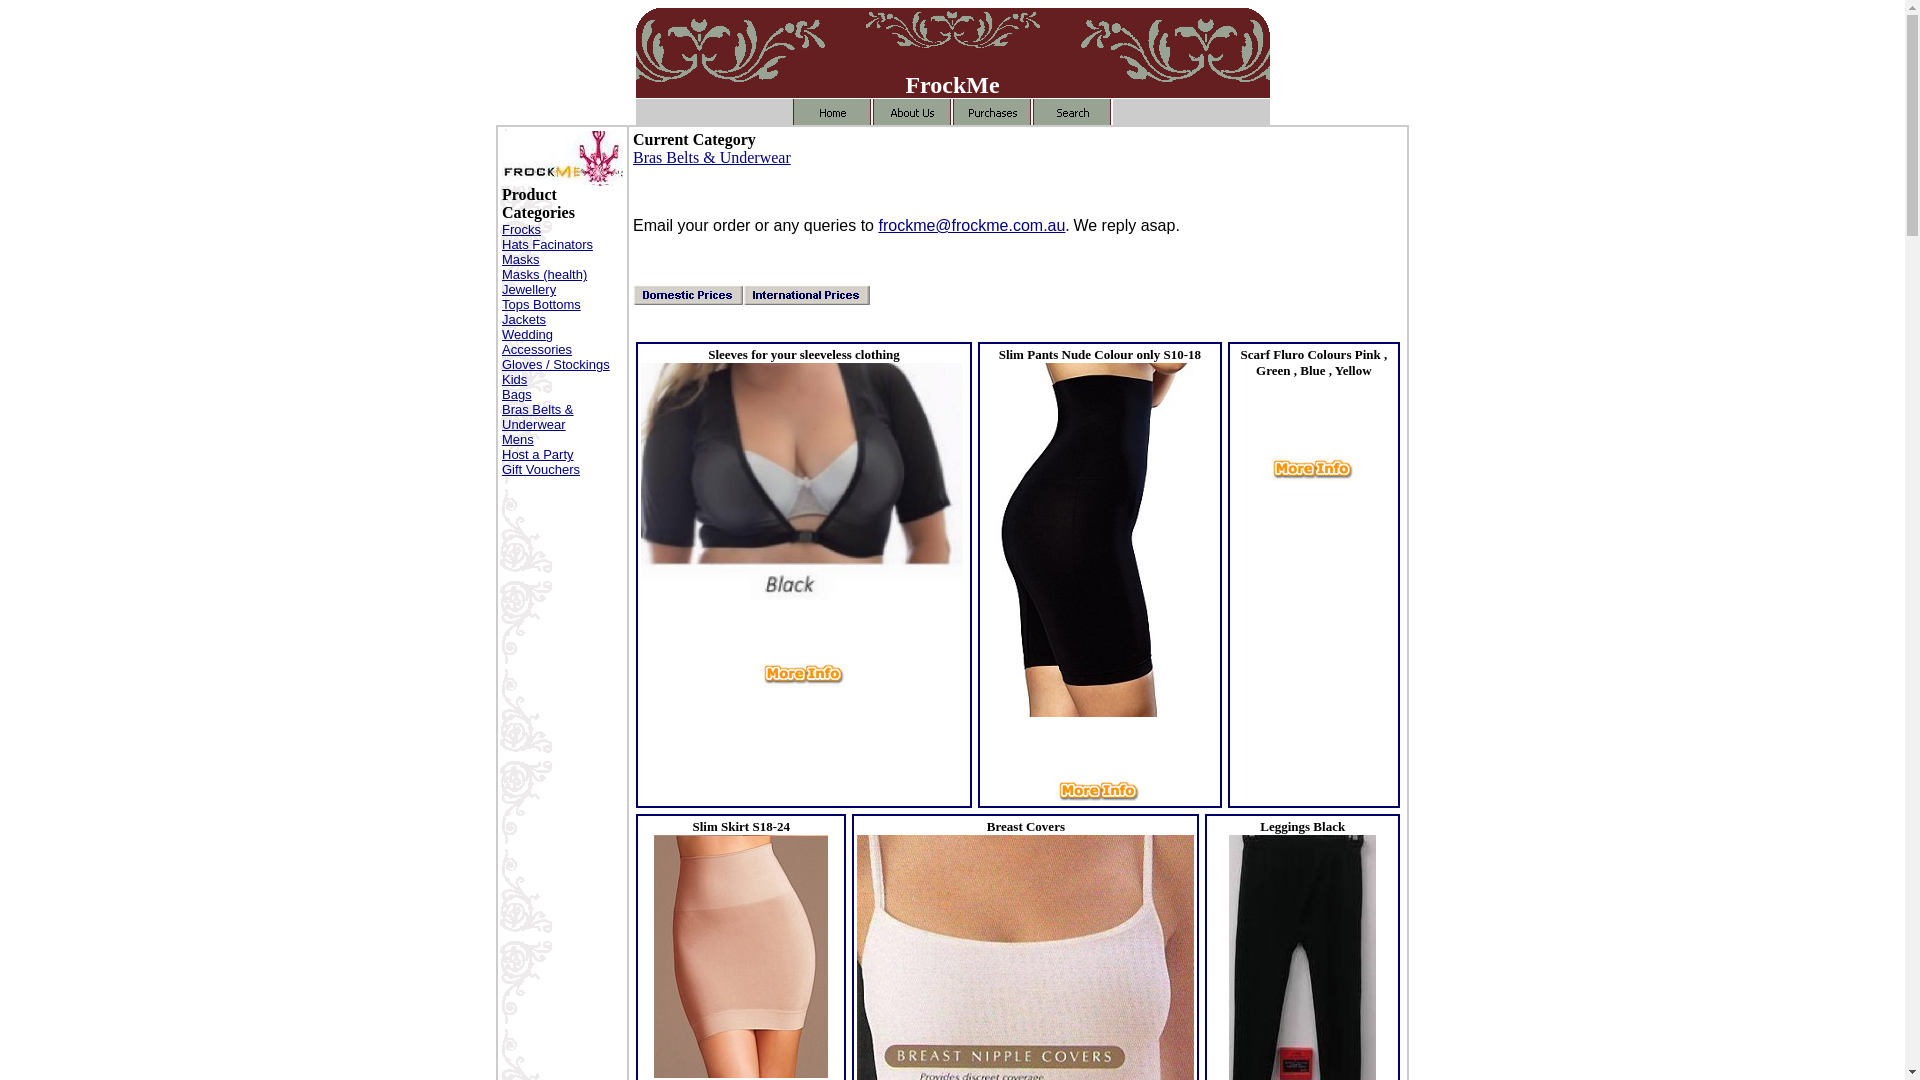 The height and width of the screenshot is (1080, 1920). What do you see at coordinates (712, 158) in the screenshot?
I see `Bras Belts & Underwear` at bounding box center [712, 158].